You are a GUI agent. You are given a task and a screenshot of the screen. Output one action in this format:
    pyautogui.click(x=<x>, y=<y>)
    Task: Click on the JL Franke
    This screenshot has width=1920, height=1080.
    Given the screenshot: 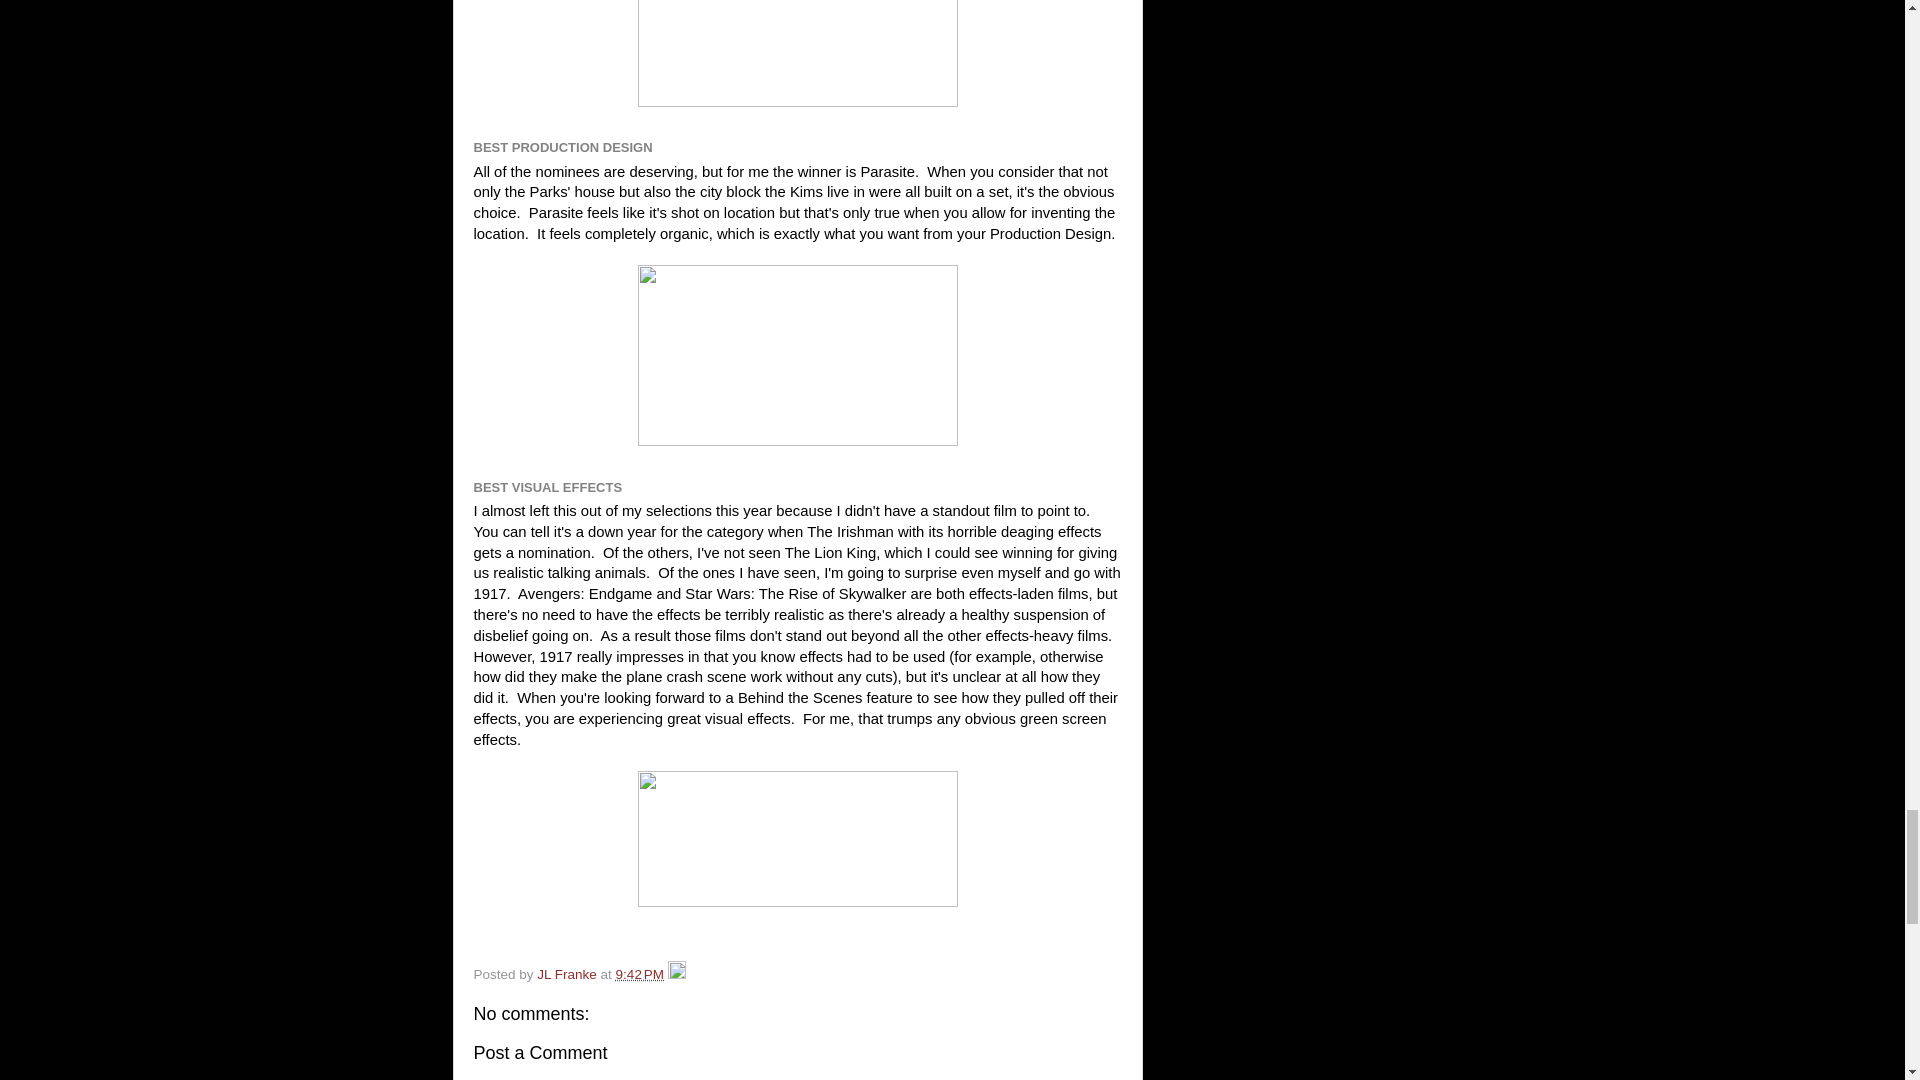 What is the action you would take?
    pyautogui.click(x=568, y=974)
    